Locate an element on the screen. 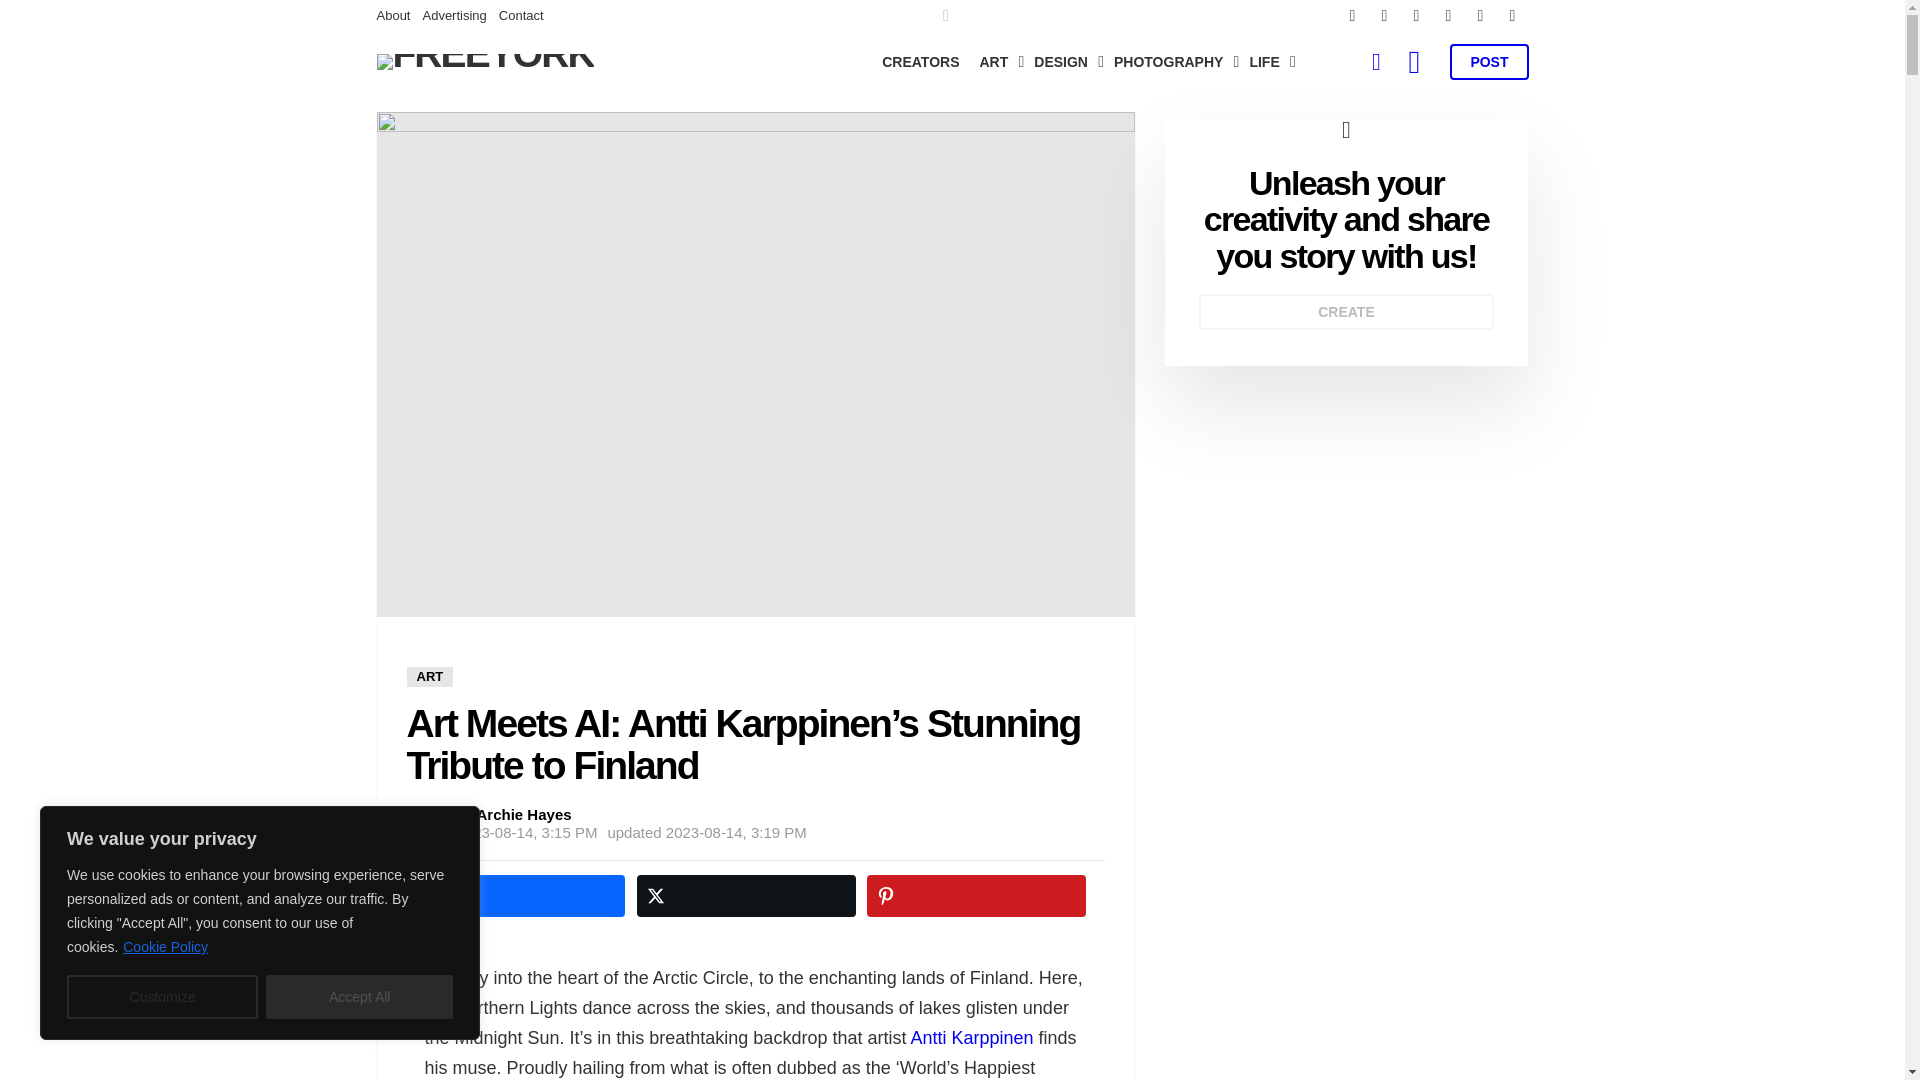 This screenshot has height=1080, width=1920. Share on Facebook is located at coordinates (515, 895).